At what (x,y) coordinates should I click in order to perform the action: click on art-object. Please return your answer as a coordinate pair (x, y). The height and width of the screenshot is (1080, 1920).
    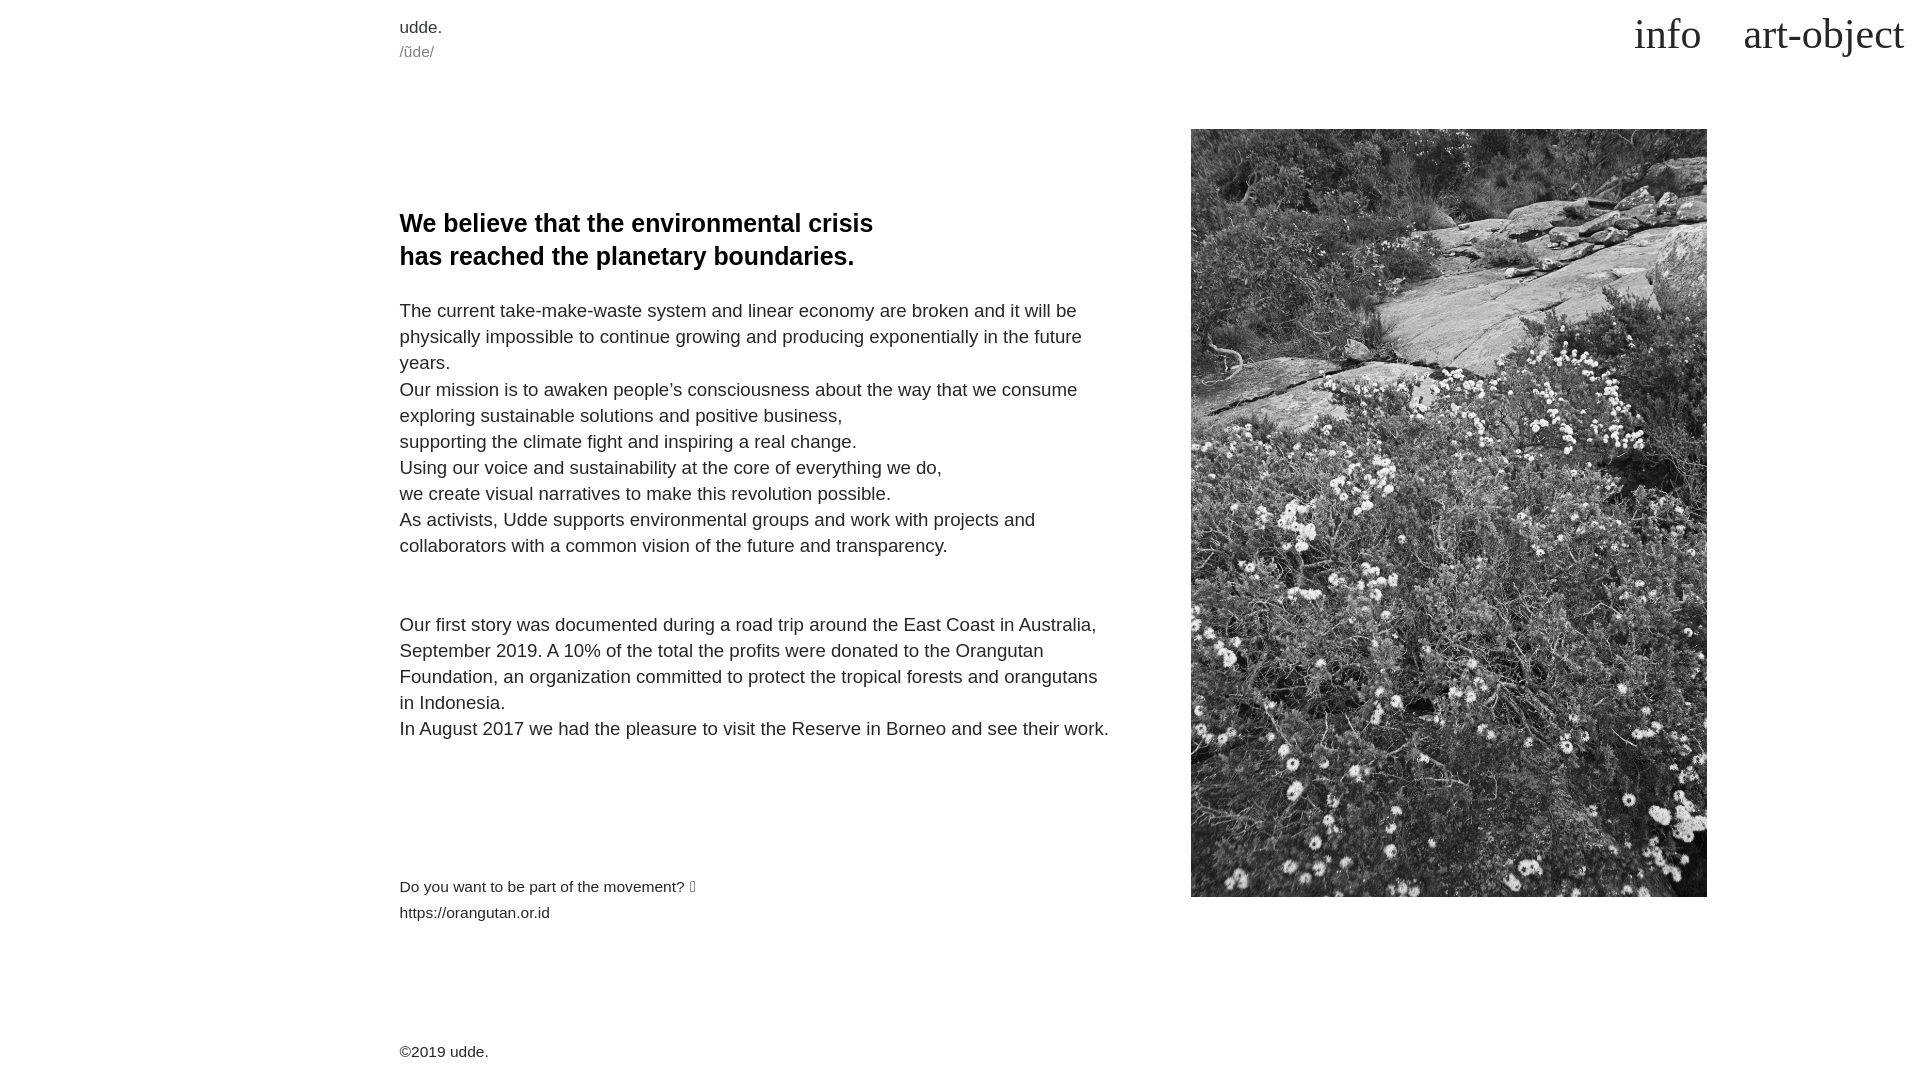
    Looking at the image, I should click on (1824, 35).